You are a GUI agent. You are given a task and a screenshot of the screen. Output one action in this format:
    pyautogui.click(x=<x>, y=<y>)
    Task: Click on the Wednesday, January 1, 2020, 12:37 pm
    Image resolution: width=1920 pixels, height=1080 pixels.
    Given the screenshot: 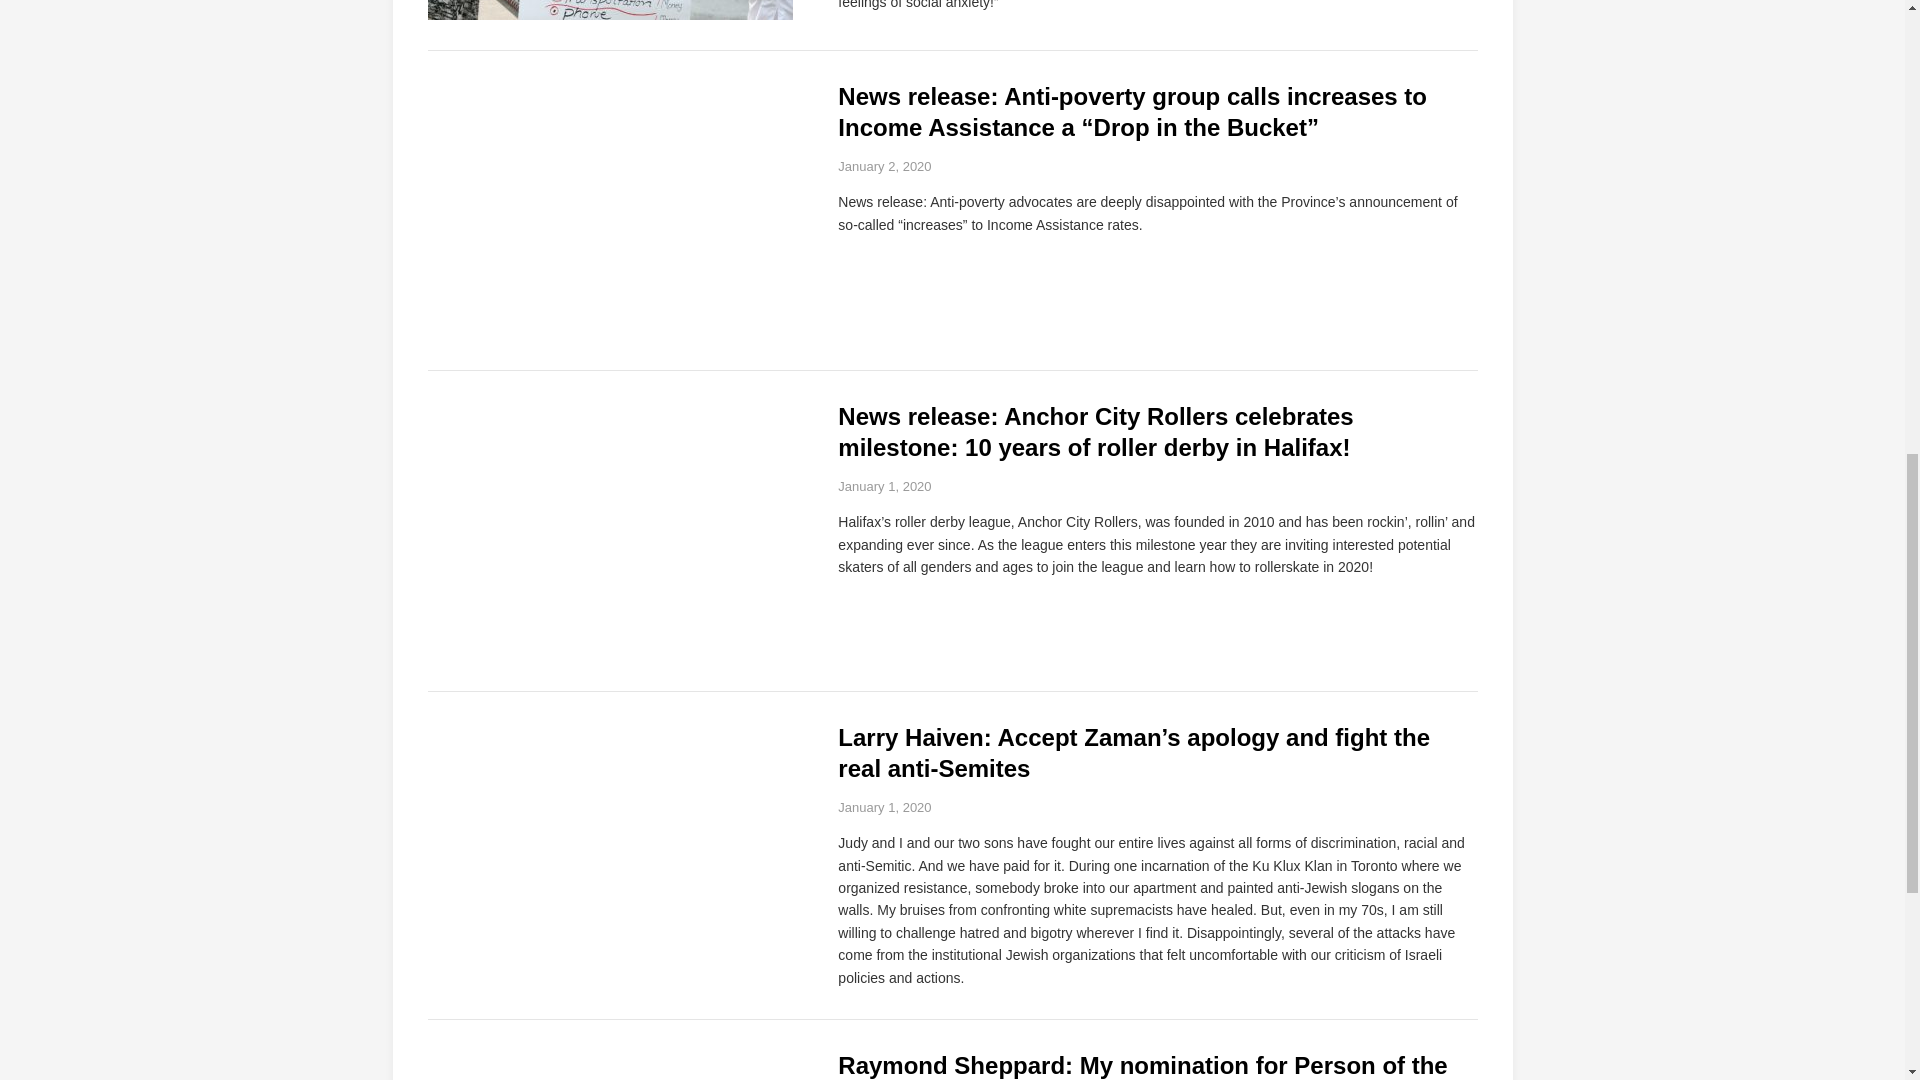 What is the action you would take?
    pyautogui.click(x=884, y=486)
    